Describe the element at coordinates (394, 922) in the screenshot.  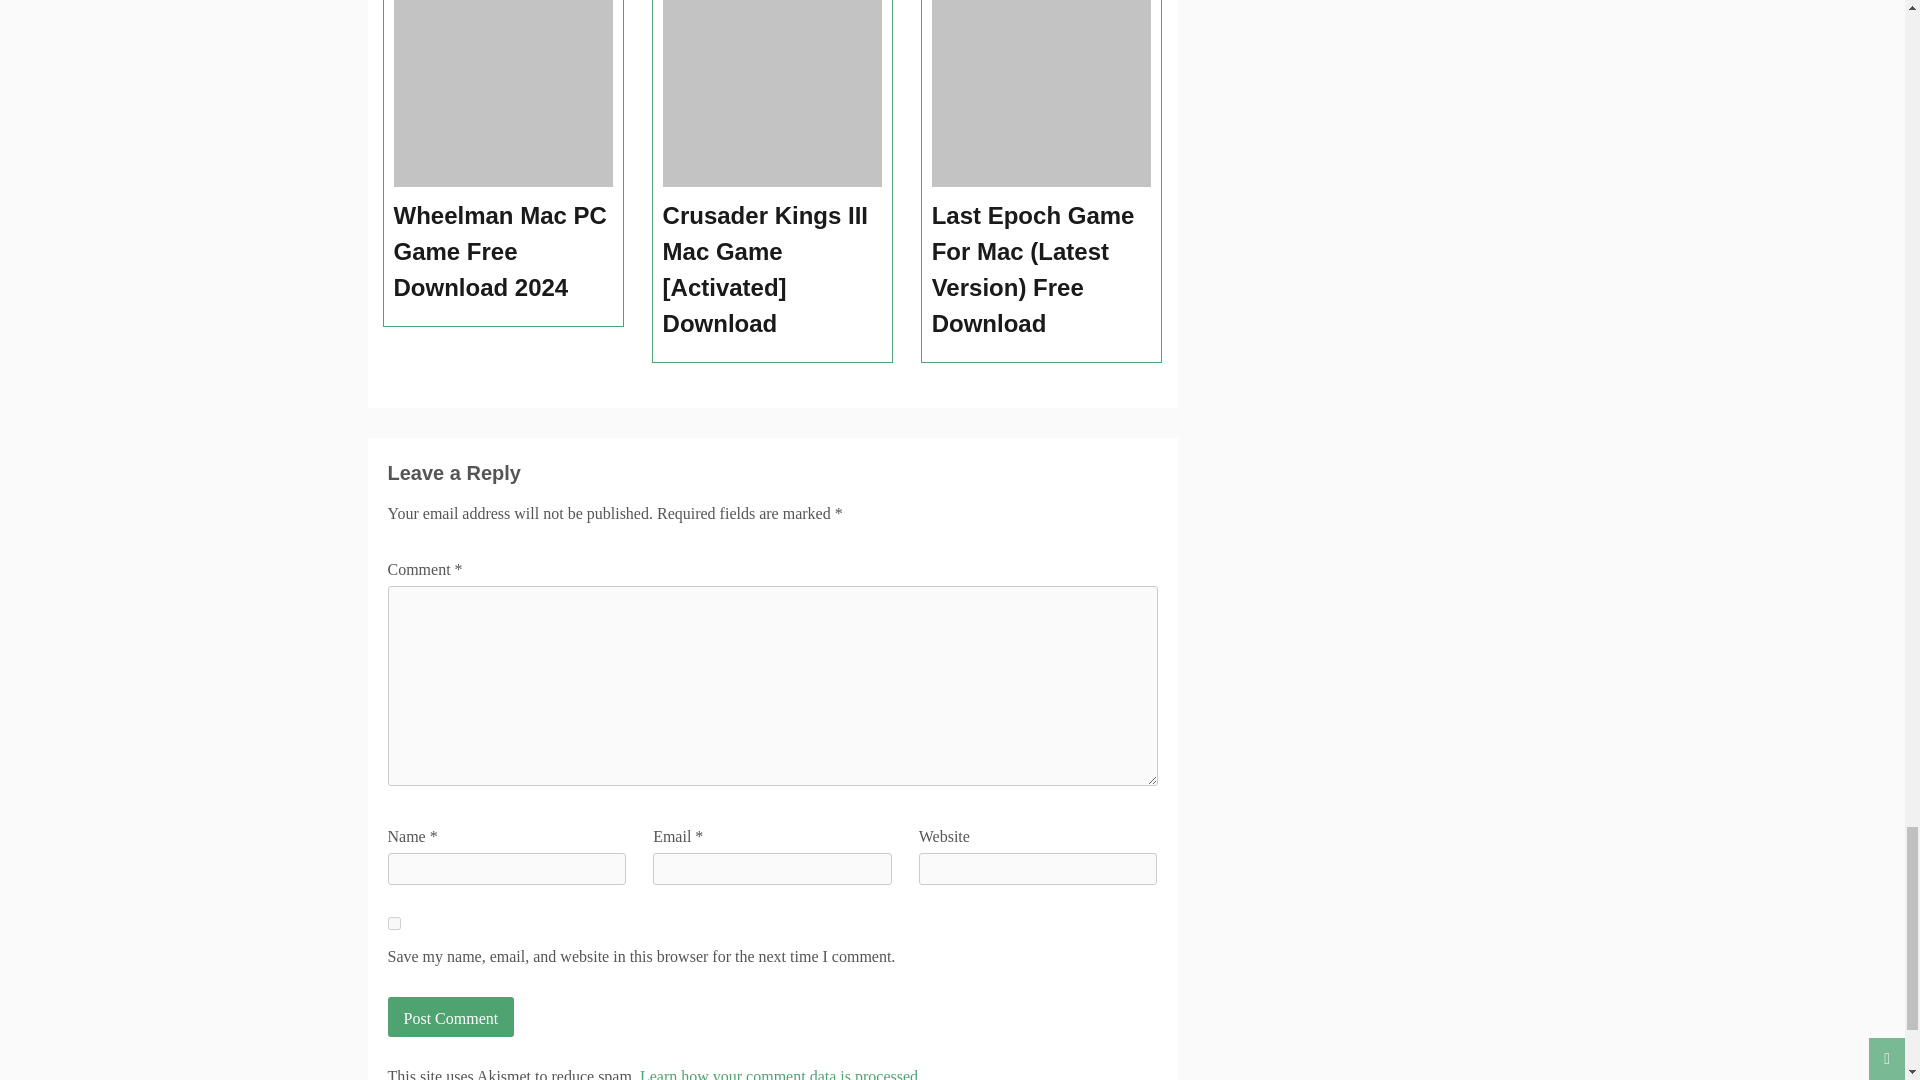
I see `yes` at that location.